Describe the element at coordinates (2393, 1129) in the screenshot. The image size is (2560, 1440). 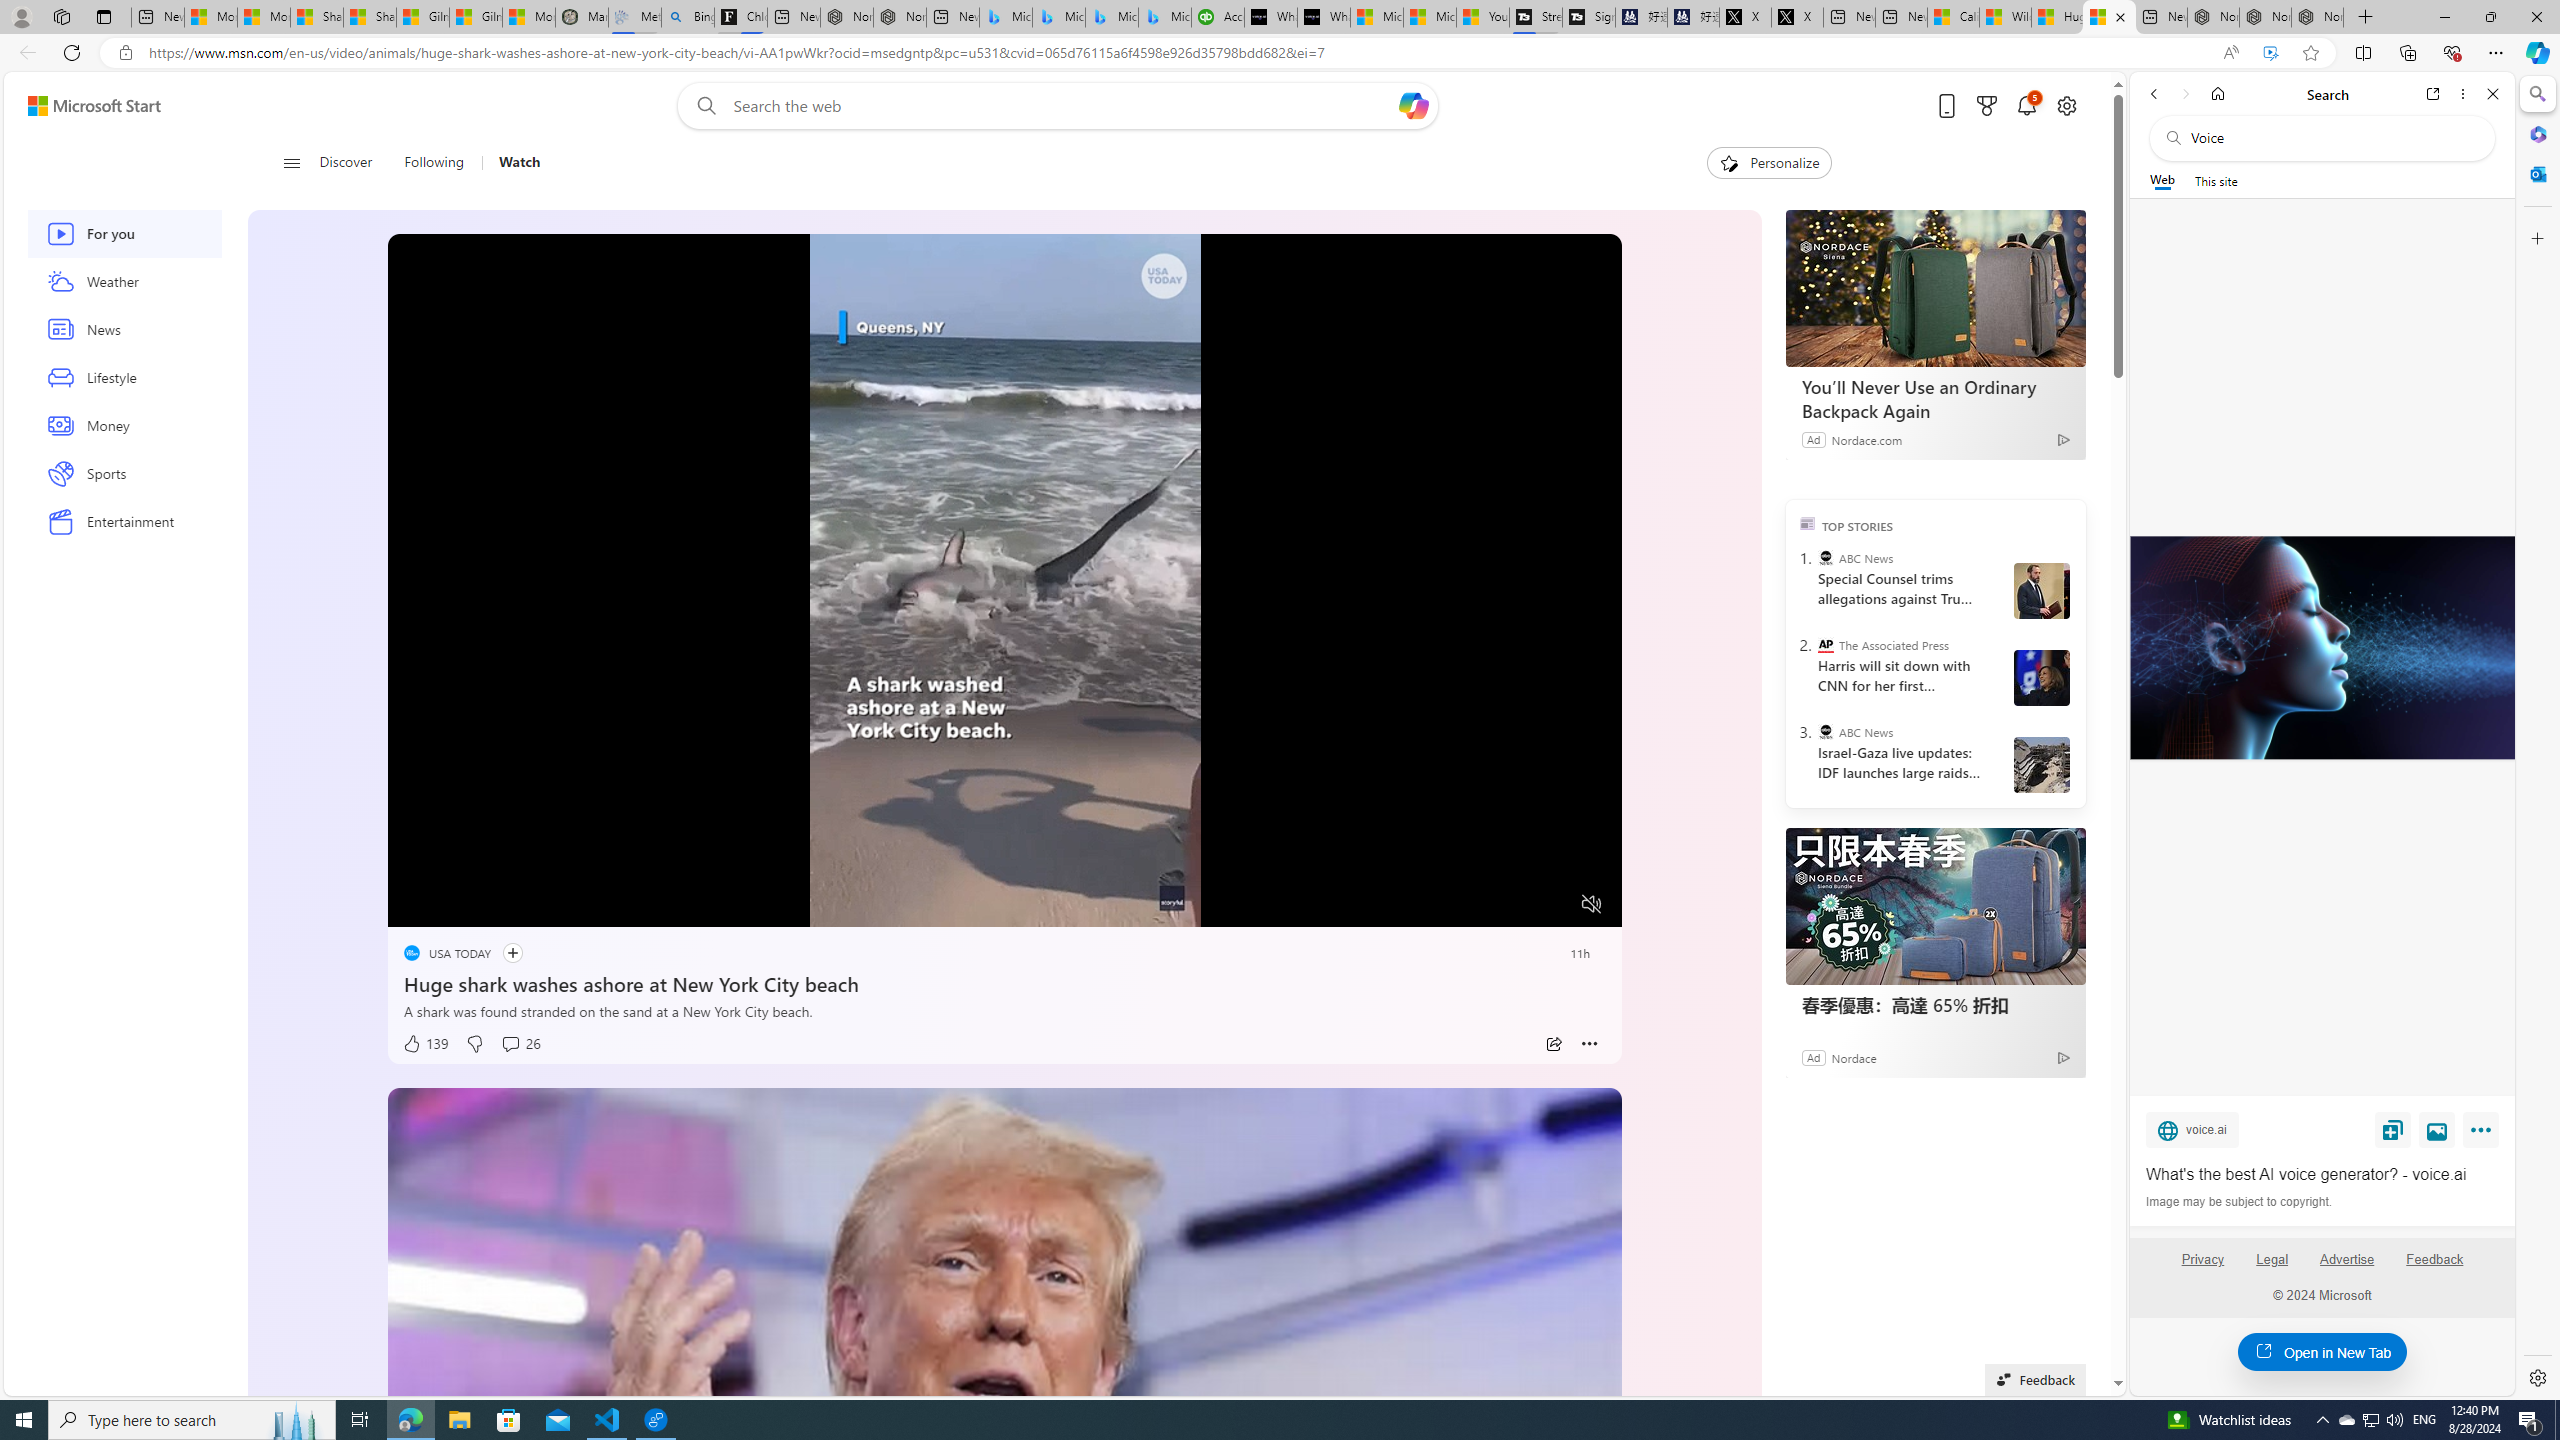
I see `Save` at that location.